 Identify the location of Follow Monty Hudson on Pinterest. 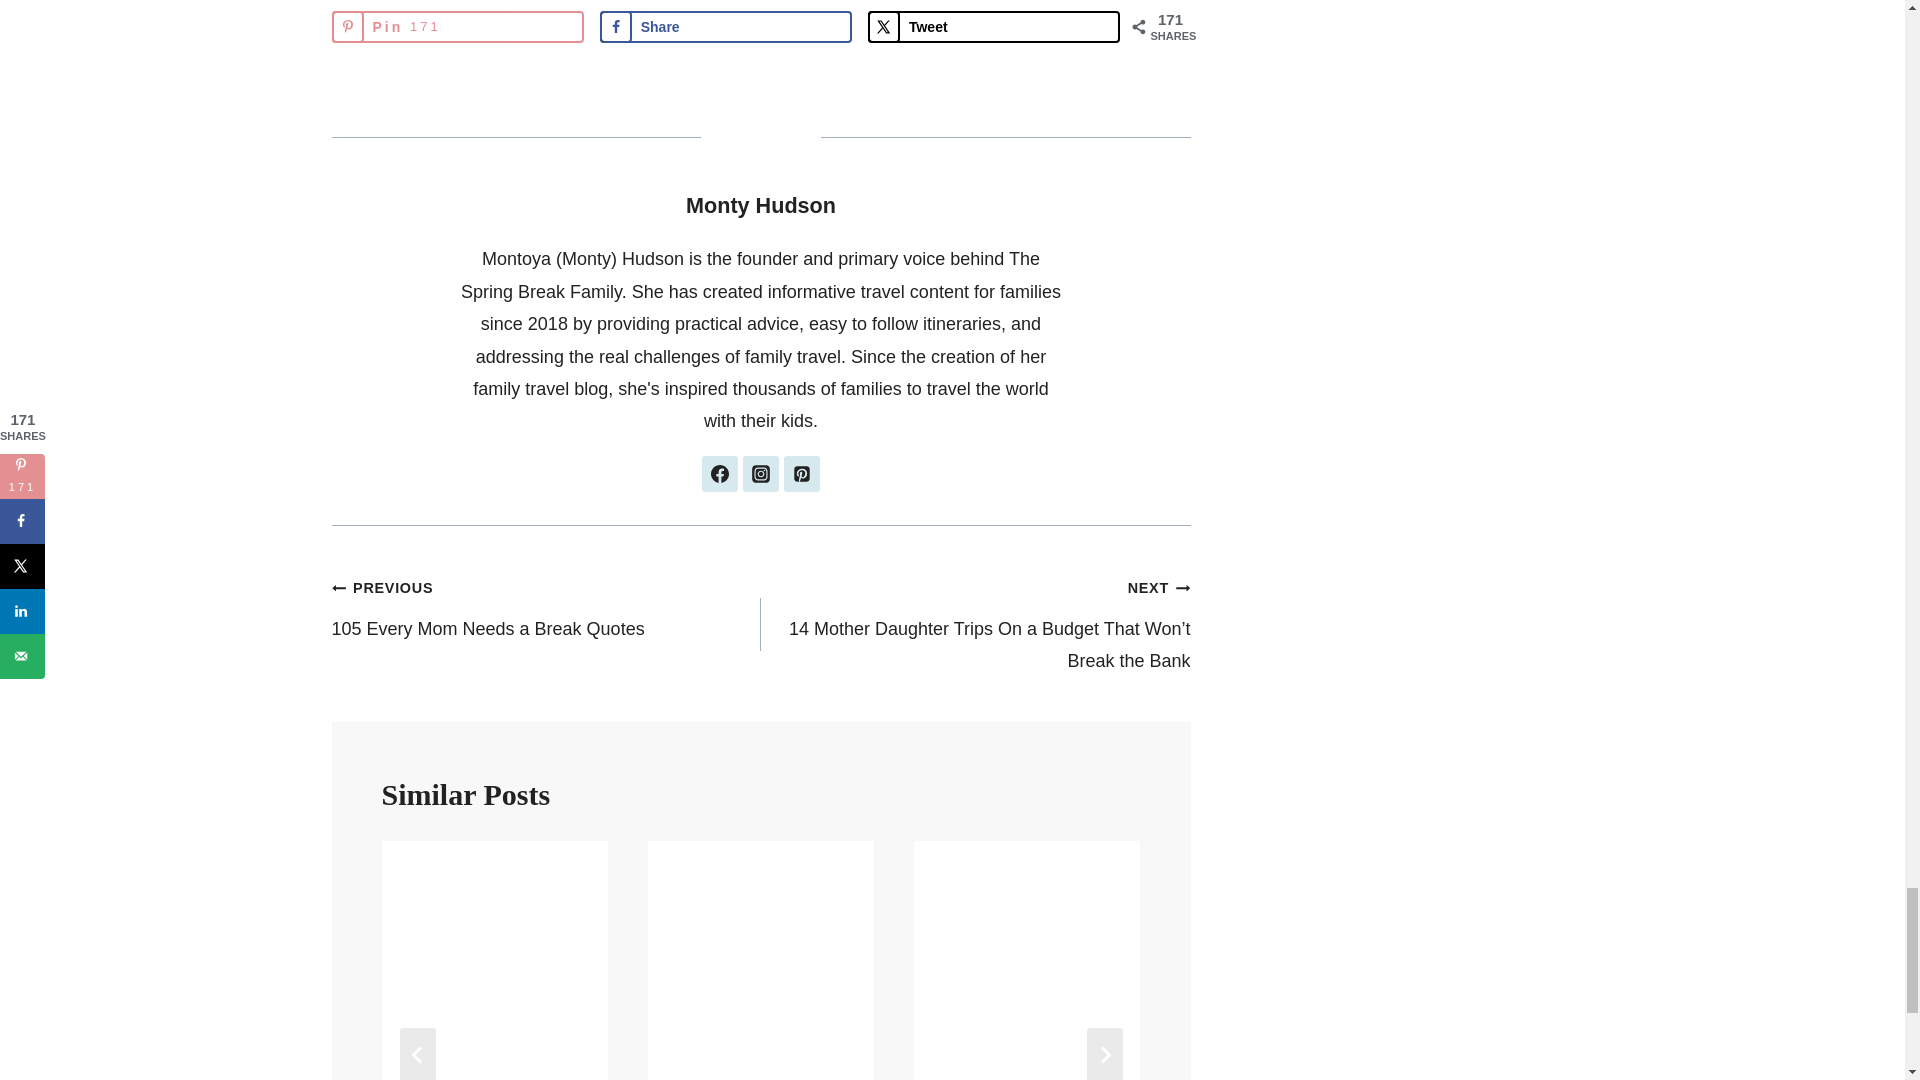
(801, 474).